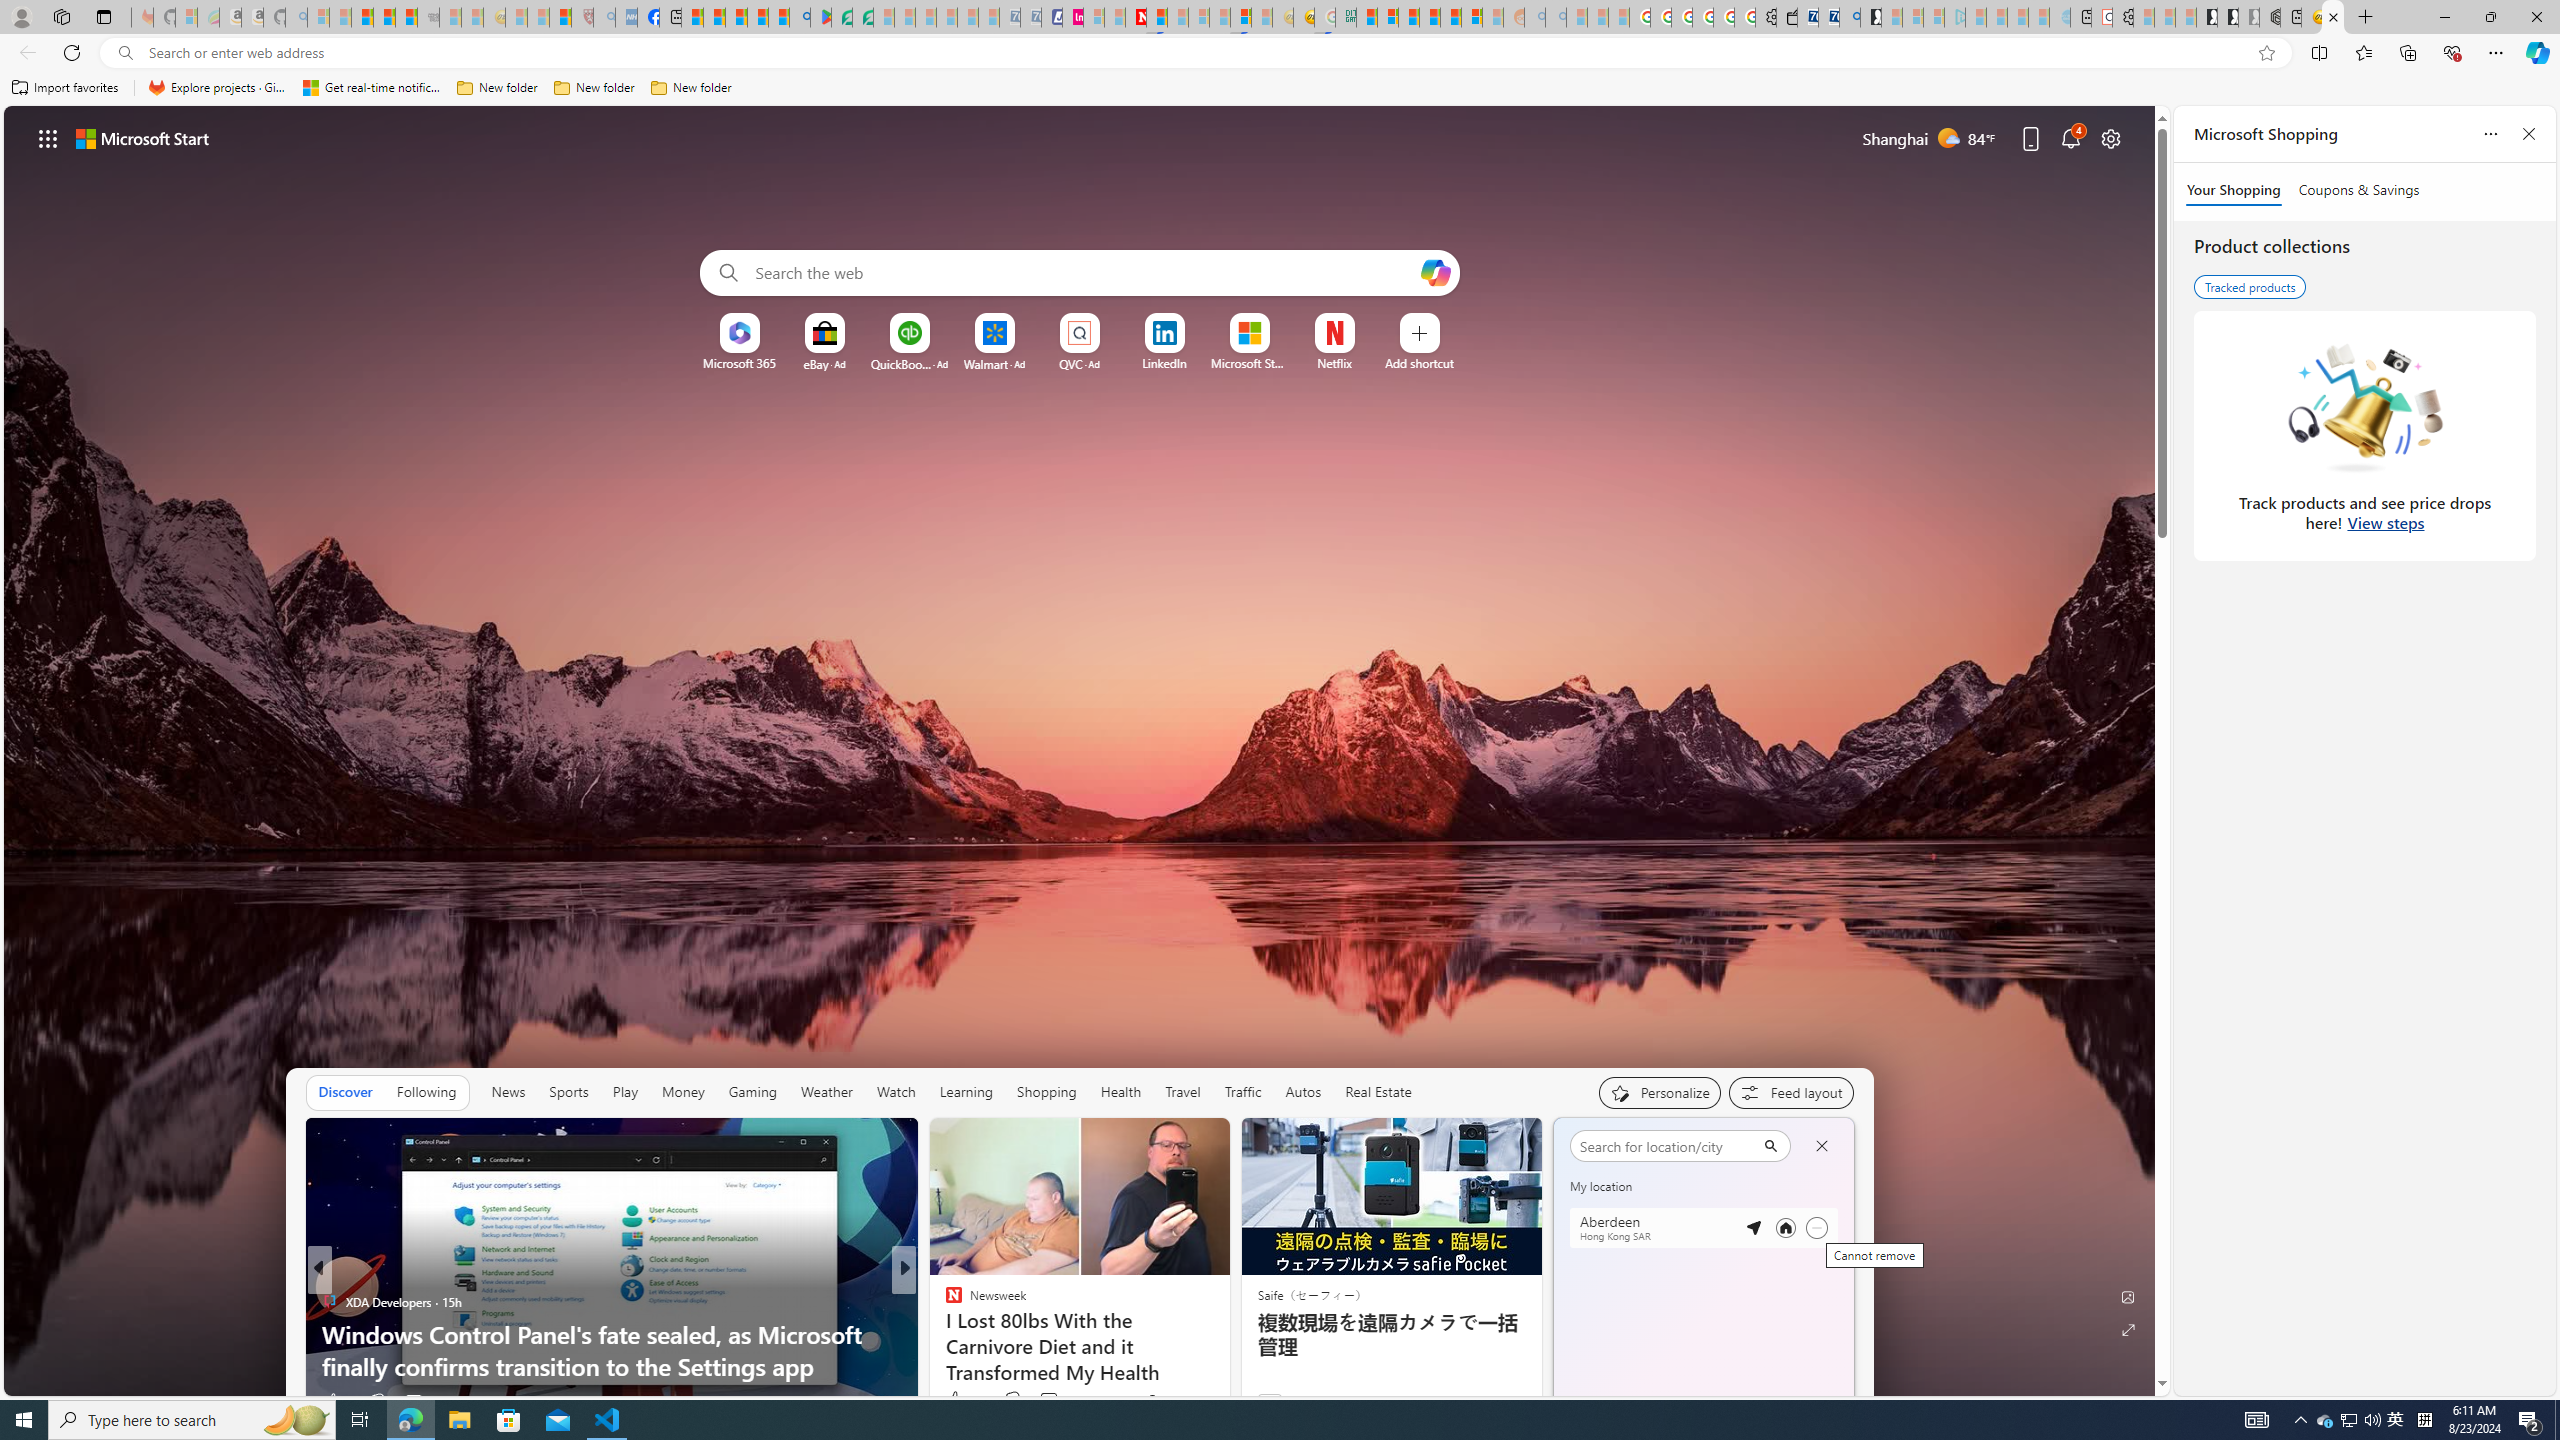  What do you see at coordinates (1562, 1270) in the screenshot?
I see `previous` at bounding box center [1562, 1270].